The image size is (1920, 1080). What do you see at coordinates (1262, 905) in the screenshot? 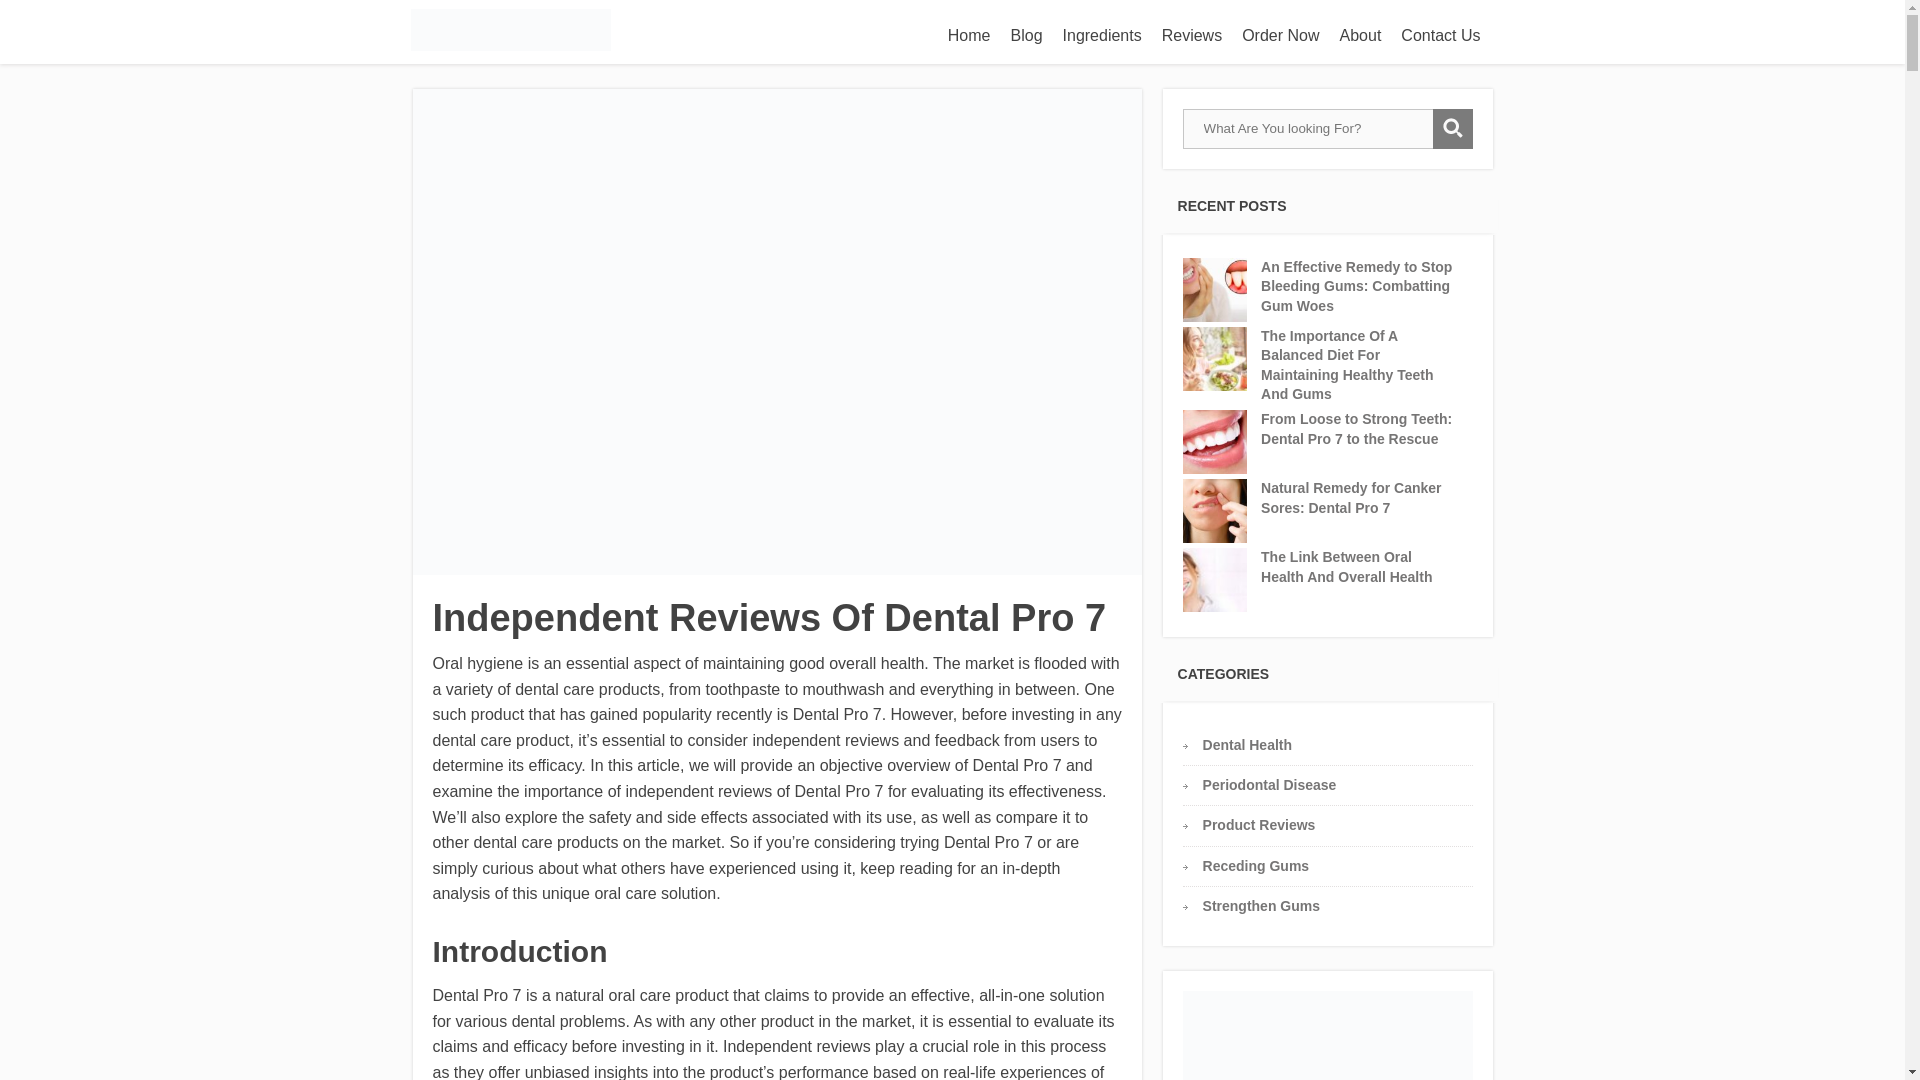
I see `Strengthen Gums` at bounding box center [1262, 905].